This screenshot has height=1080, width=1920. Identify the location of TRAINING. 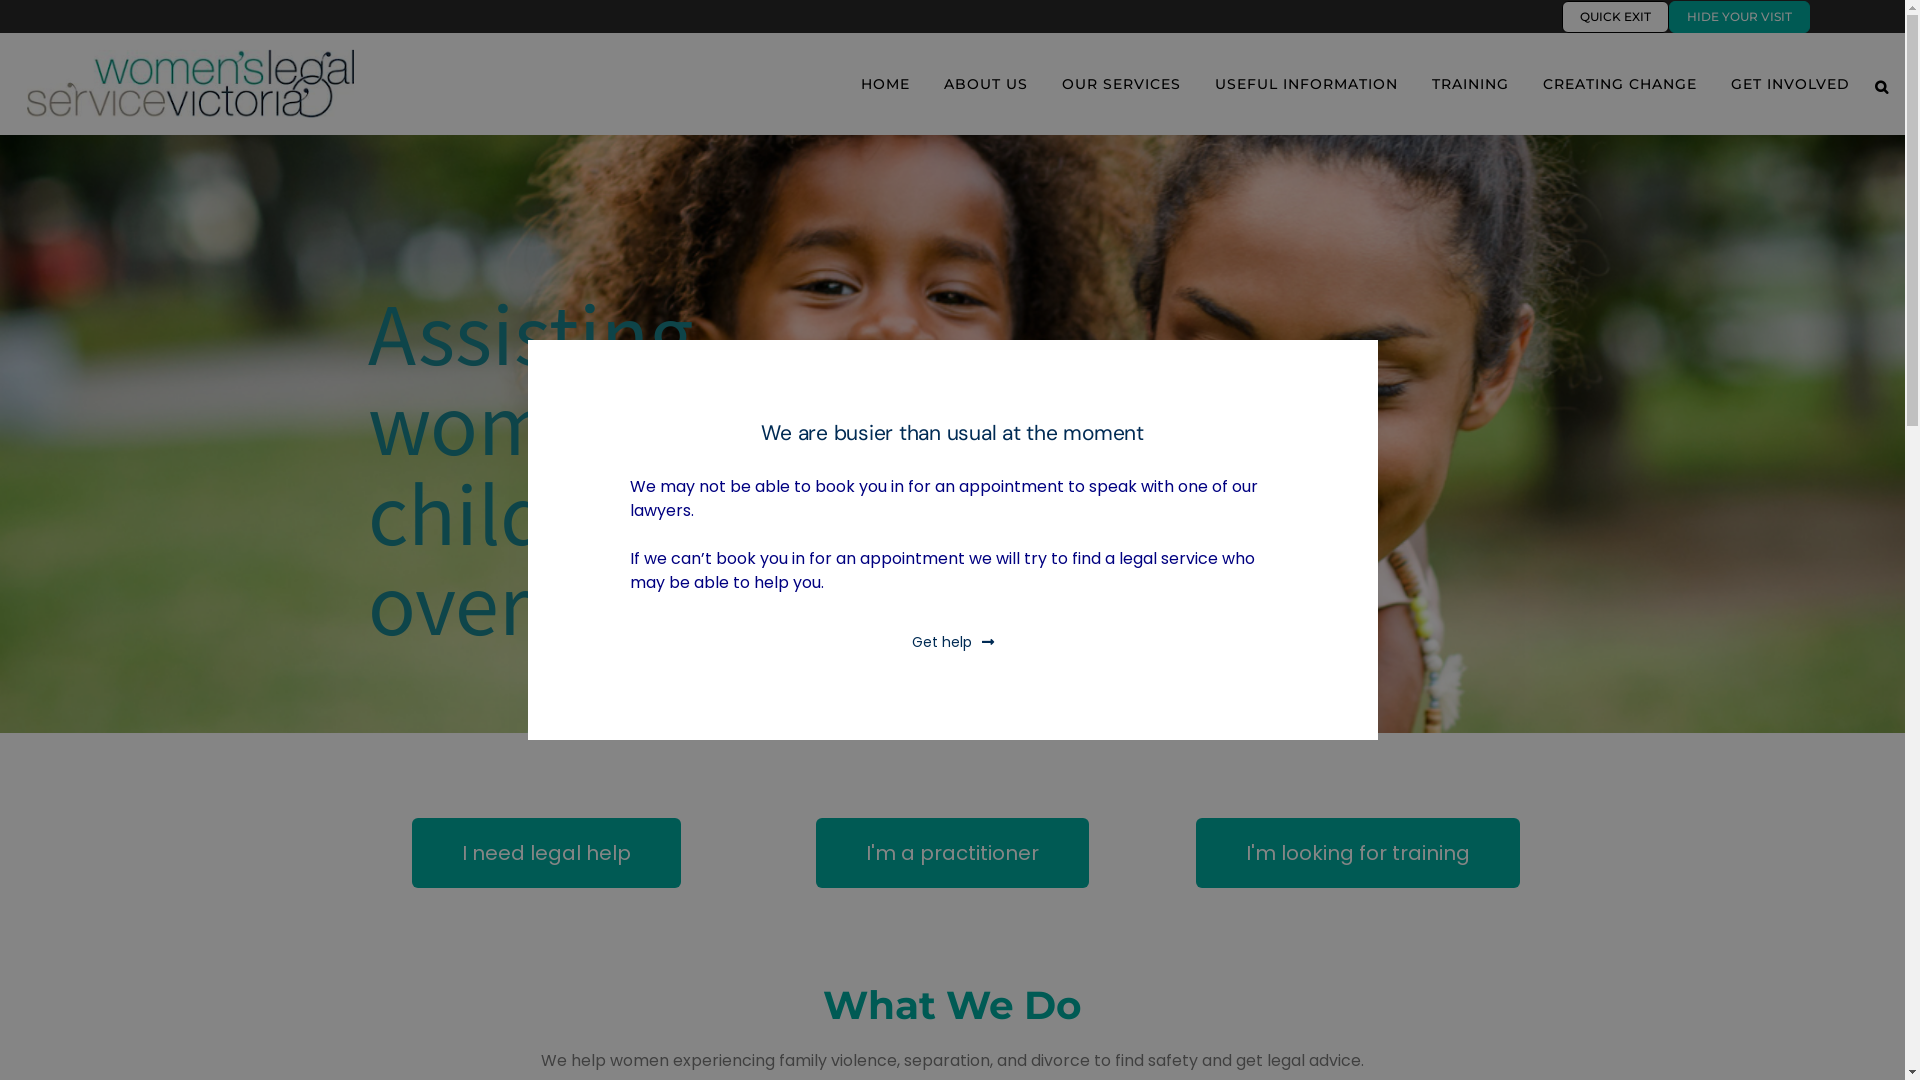
(1470, 84).